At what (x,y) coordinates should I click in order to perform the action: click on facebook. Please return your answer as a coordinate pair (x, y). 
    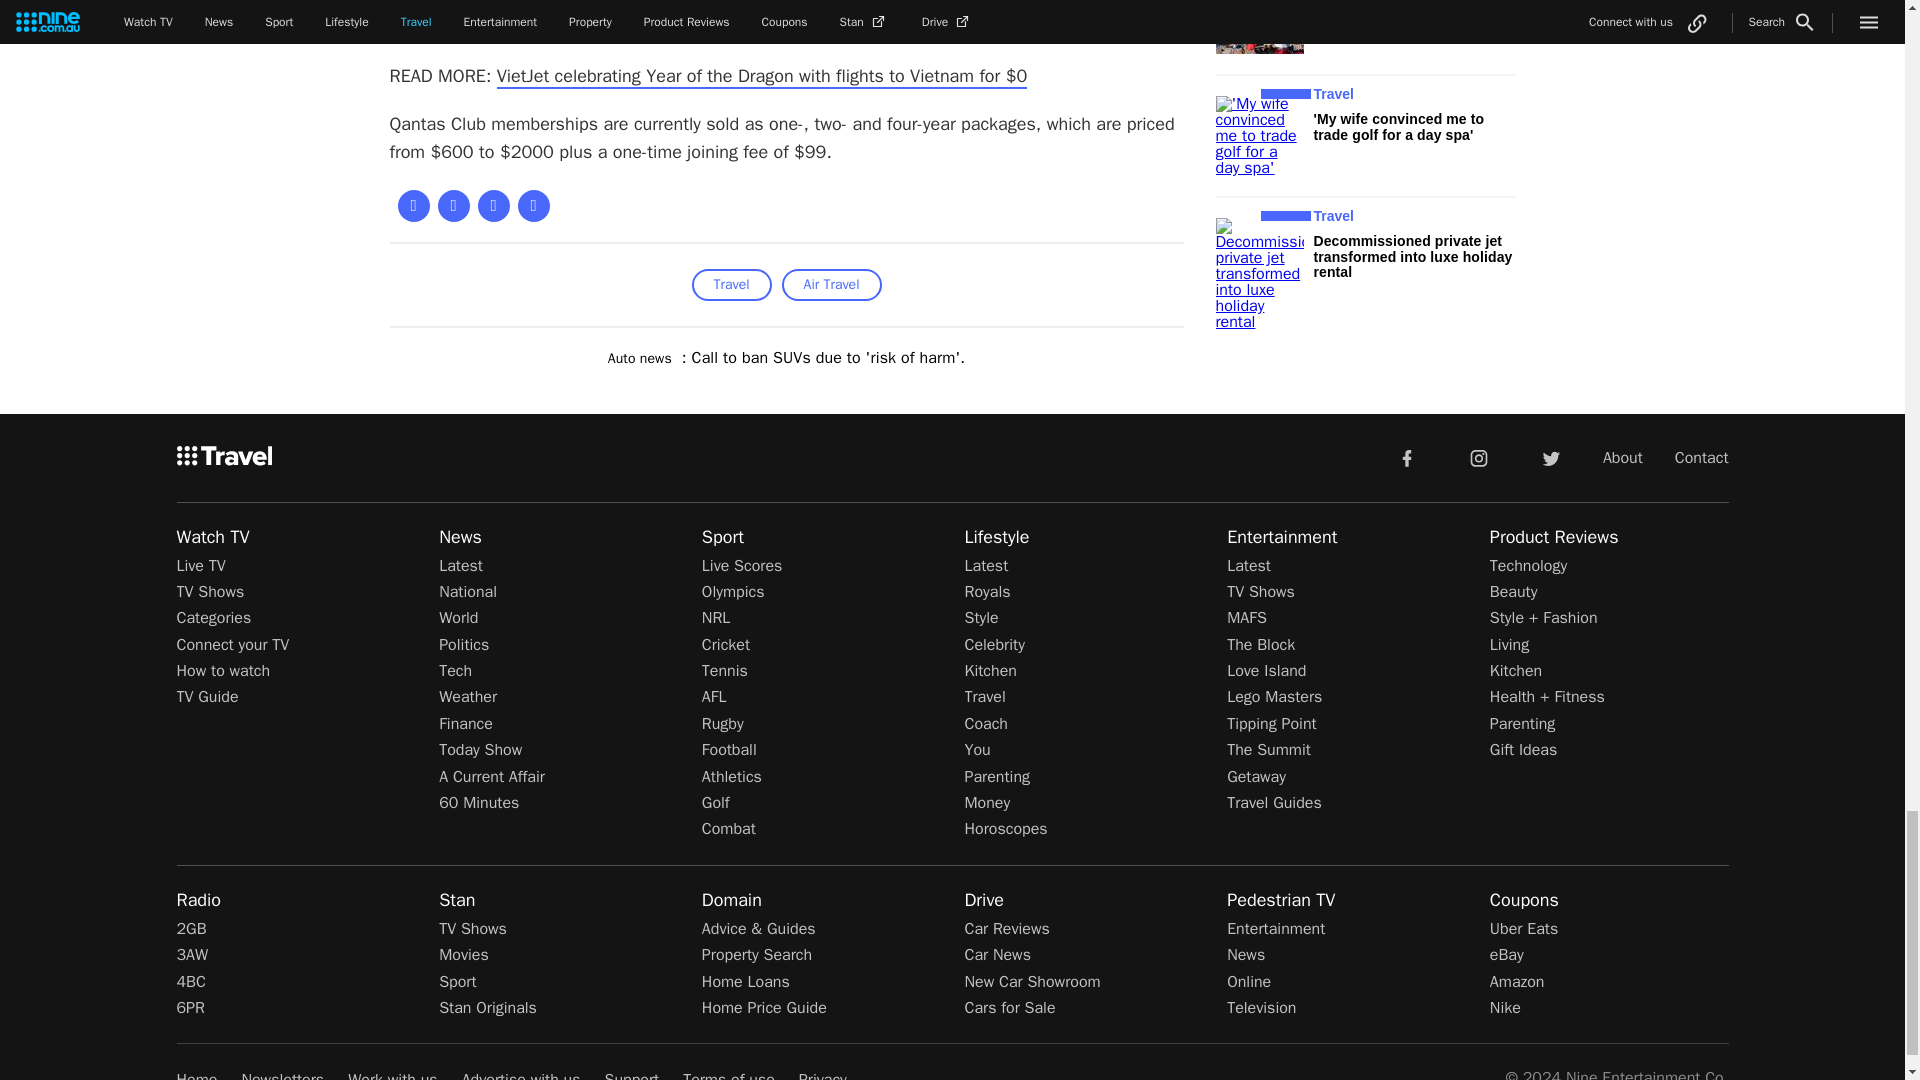
    Looking at the image, I should click on (1406, 457).